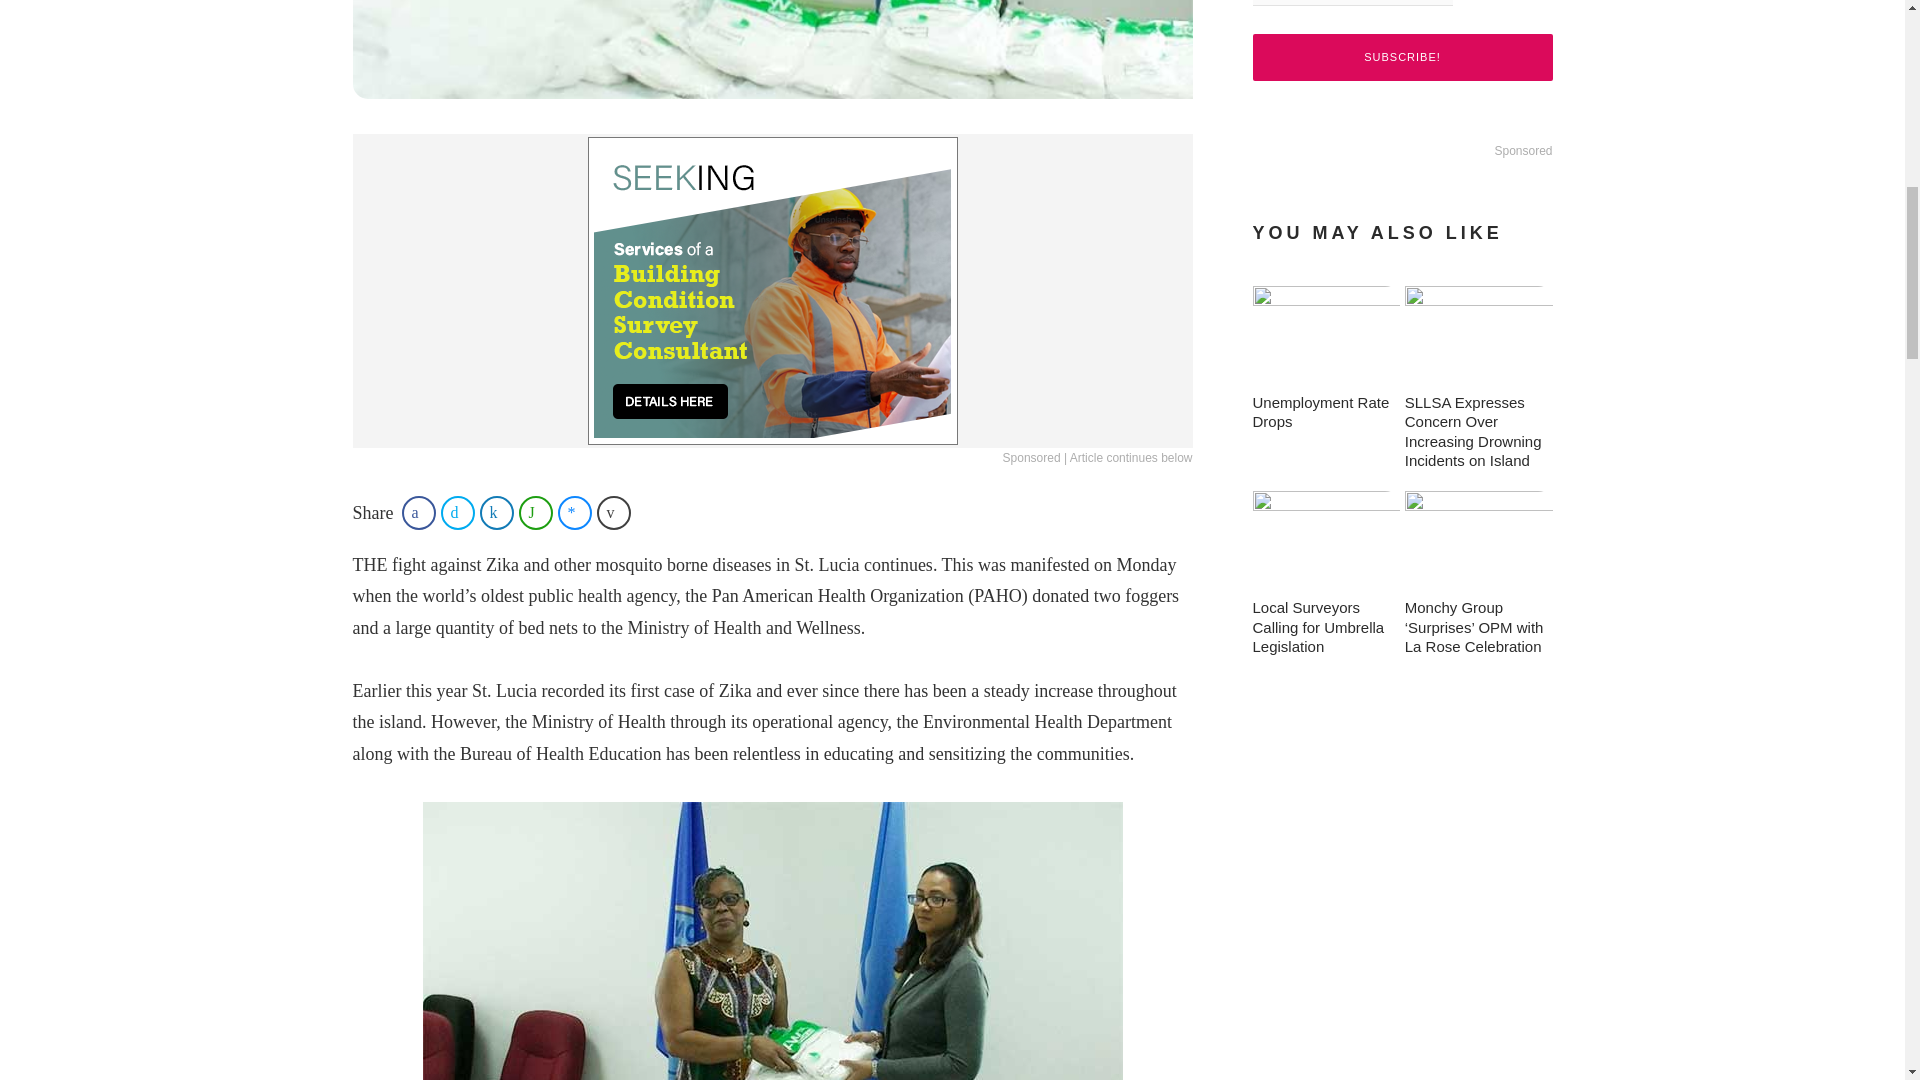 This screenshot has width=1920, height=1080. I want to click on Share on Facebook, so click(418, 512).